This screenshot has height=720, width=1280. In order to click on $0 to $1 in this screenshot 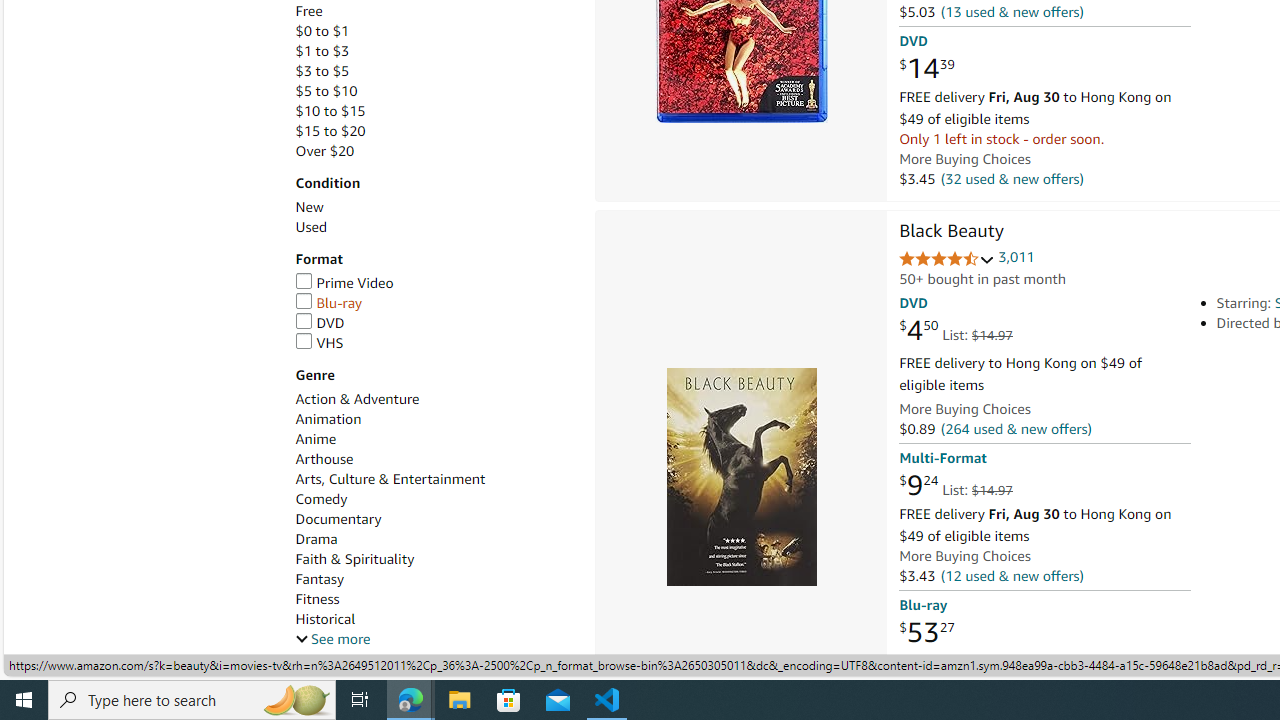, I will do `click(434, 32)`.